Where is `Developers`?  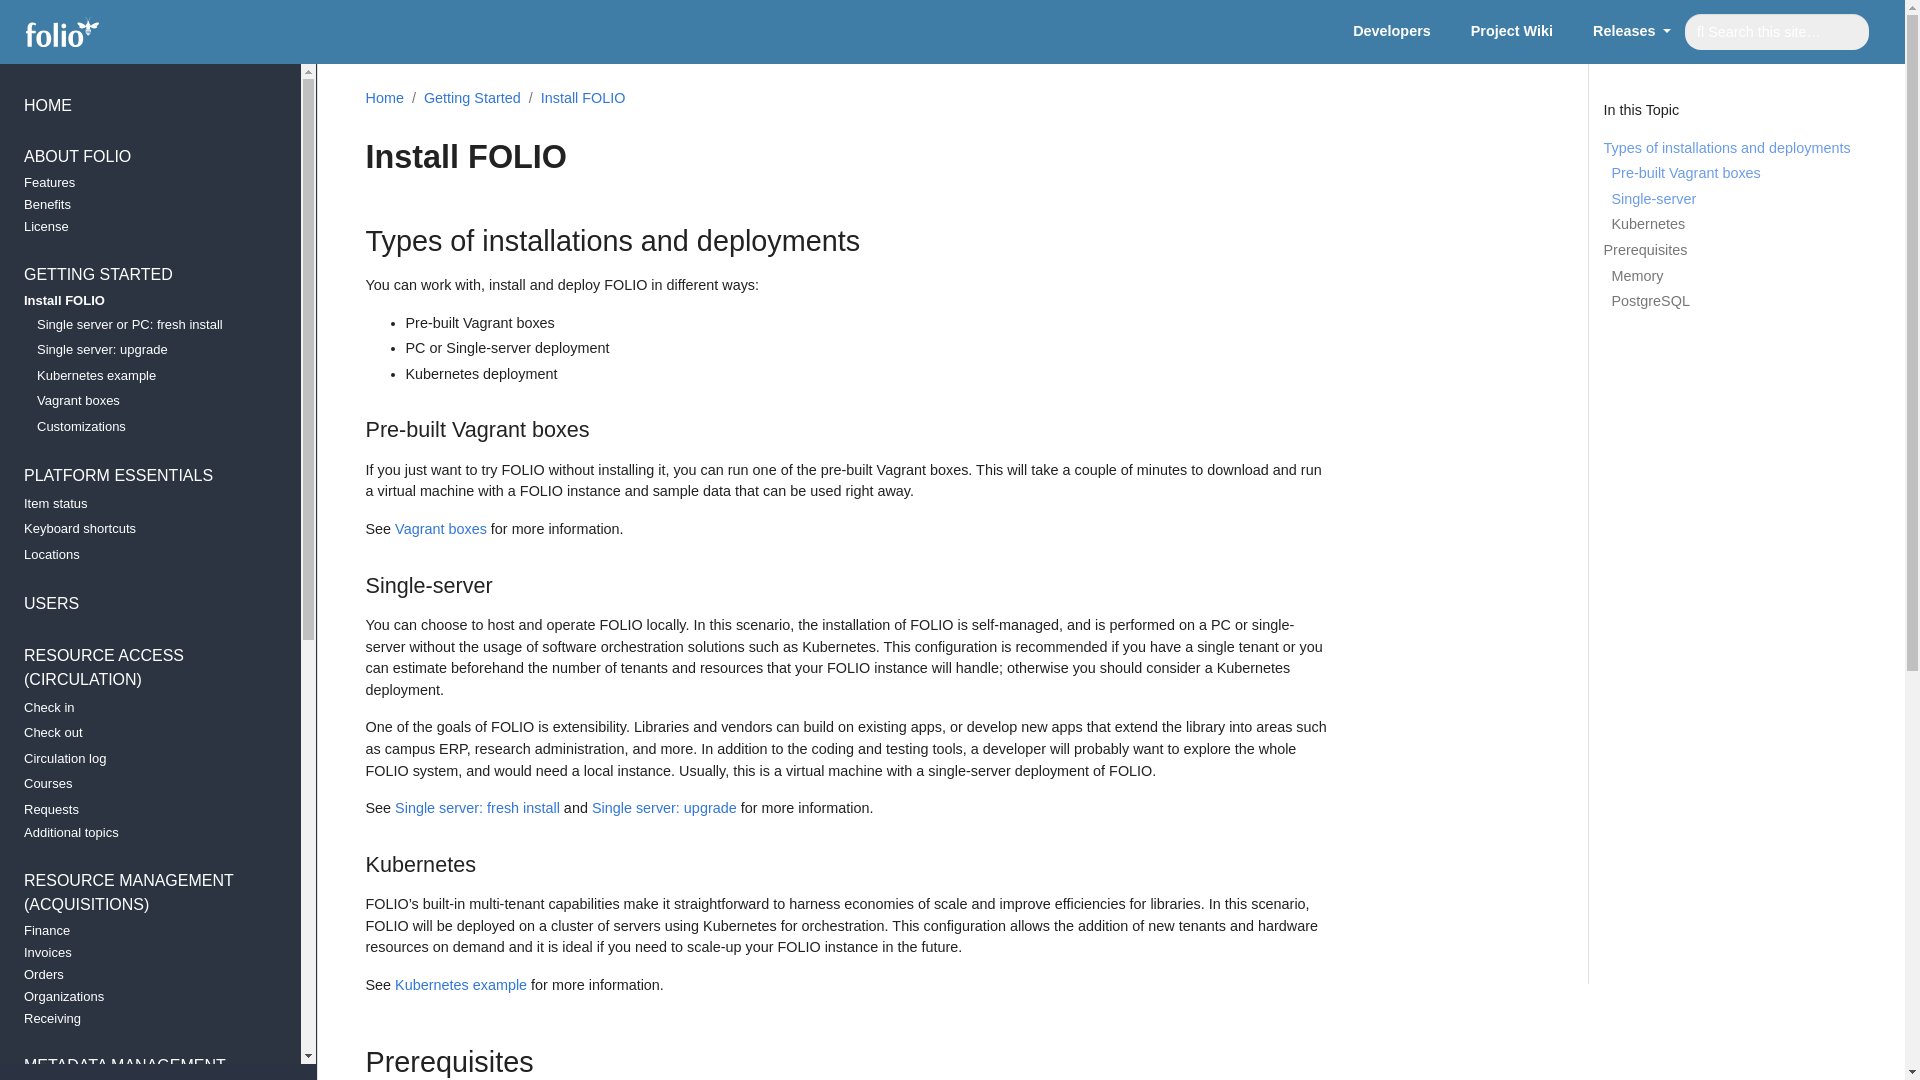
Developers is located at coordinates (142, 532).